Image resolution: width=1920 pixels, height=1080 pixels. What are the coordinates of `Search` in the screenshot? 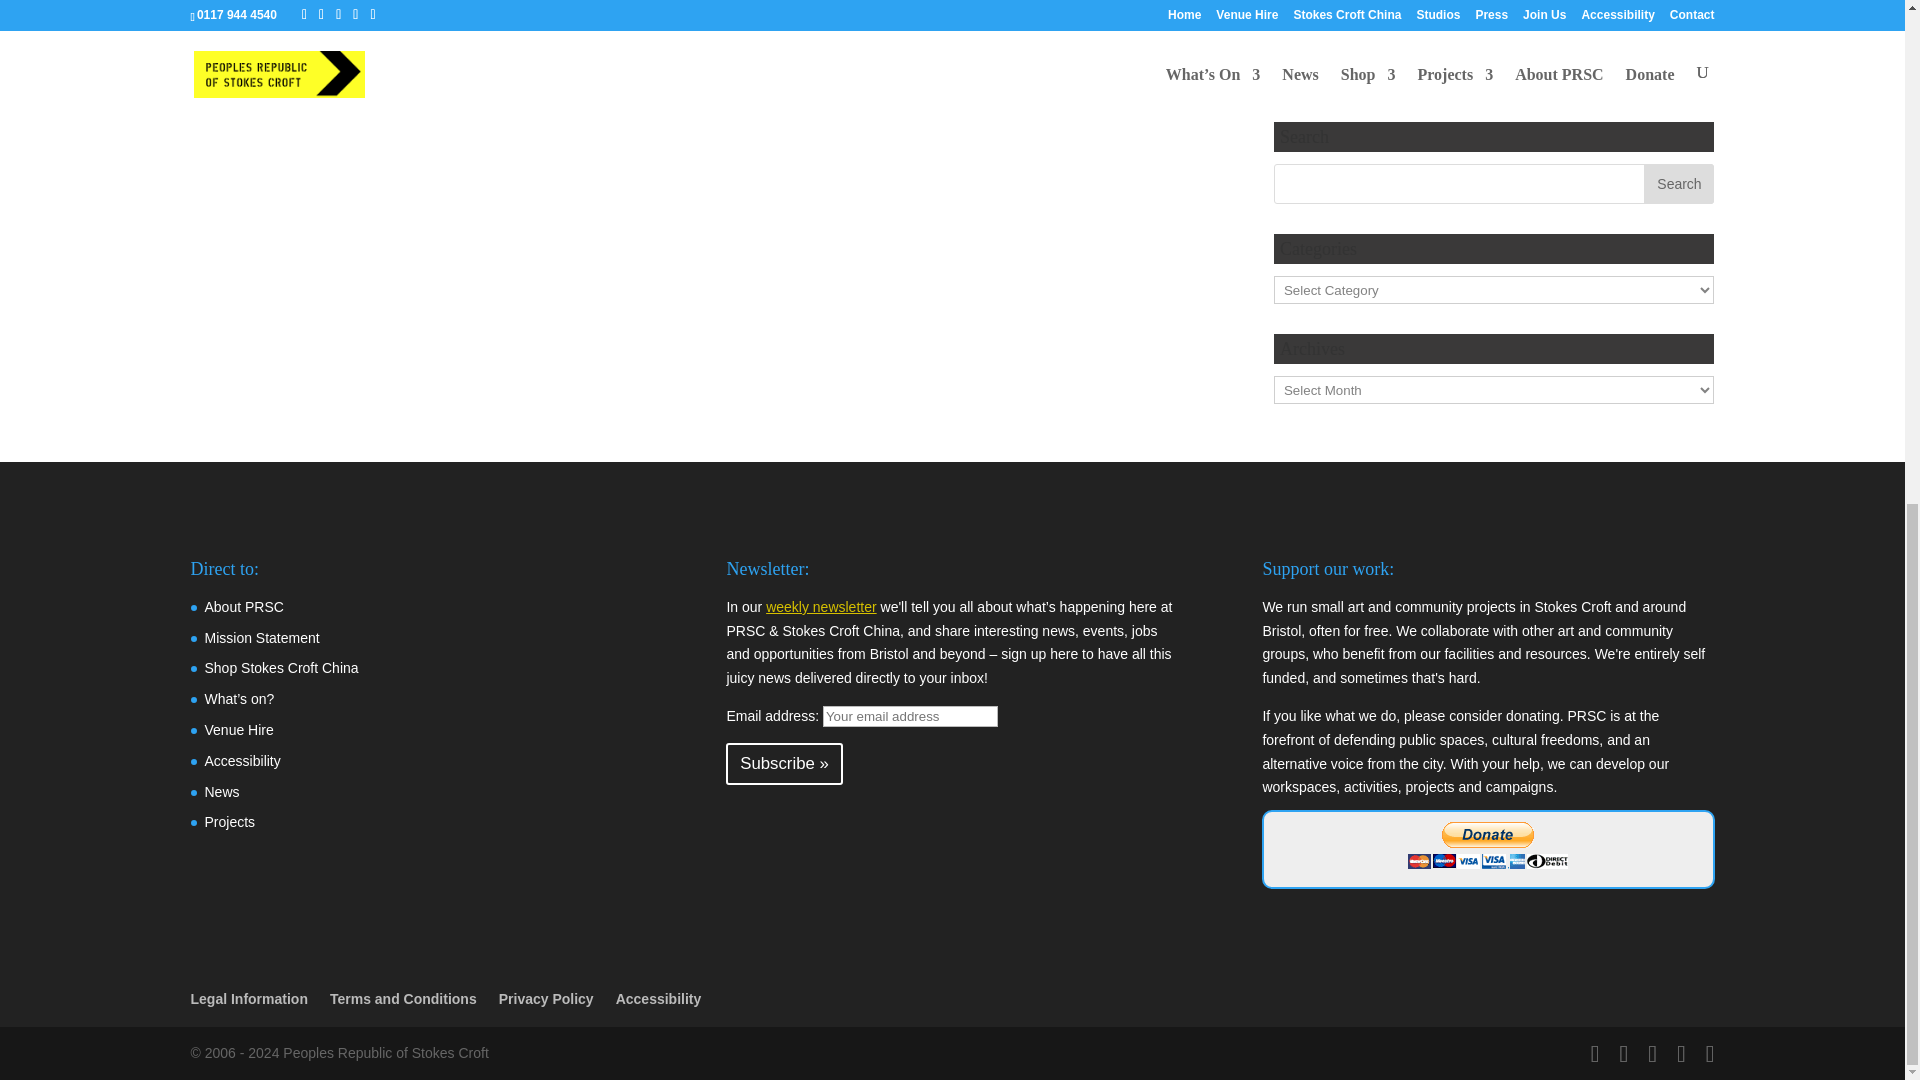 It's located at (1678, 184).